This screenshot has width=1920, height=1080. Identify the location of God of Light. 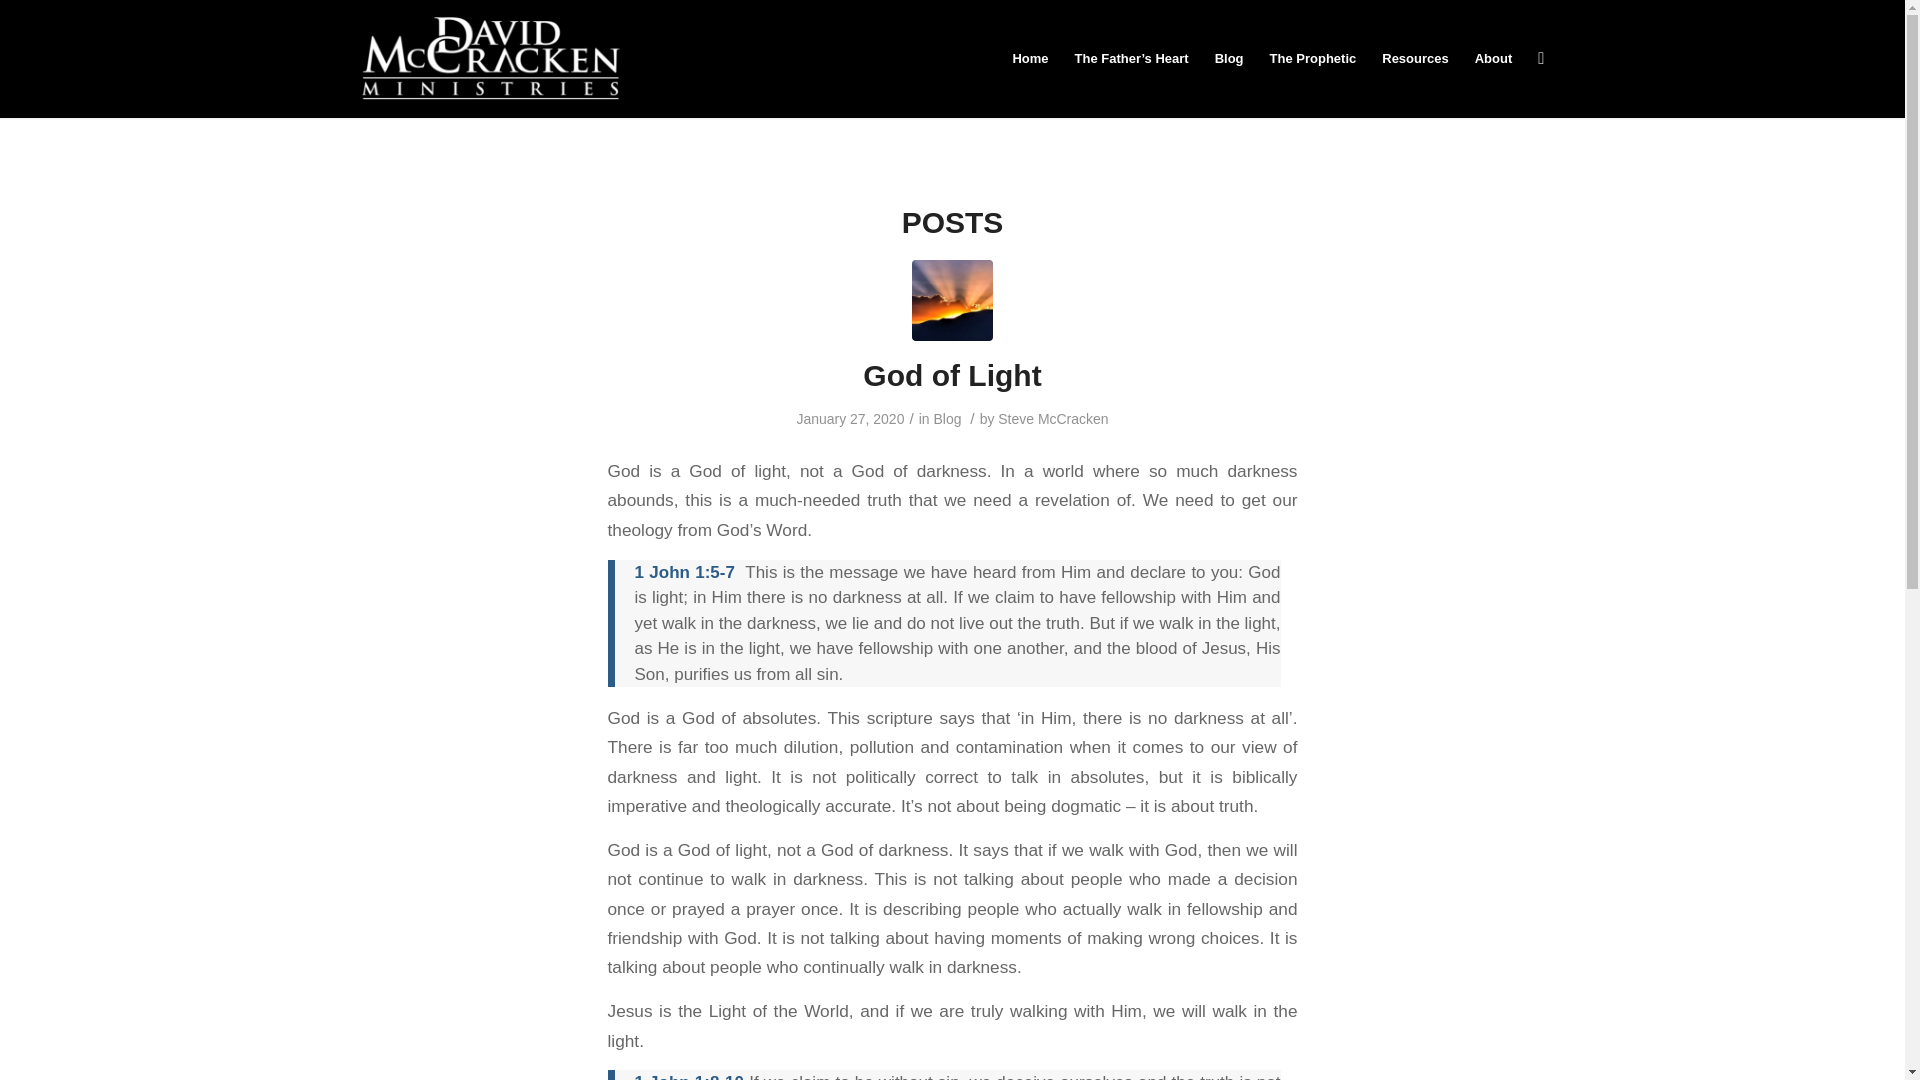
(951, 375).